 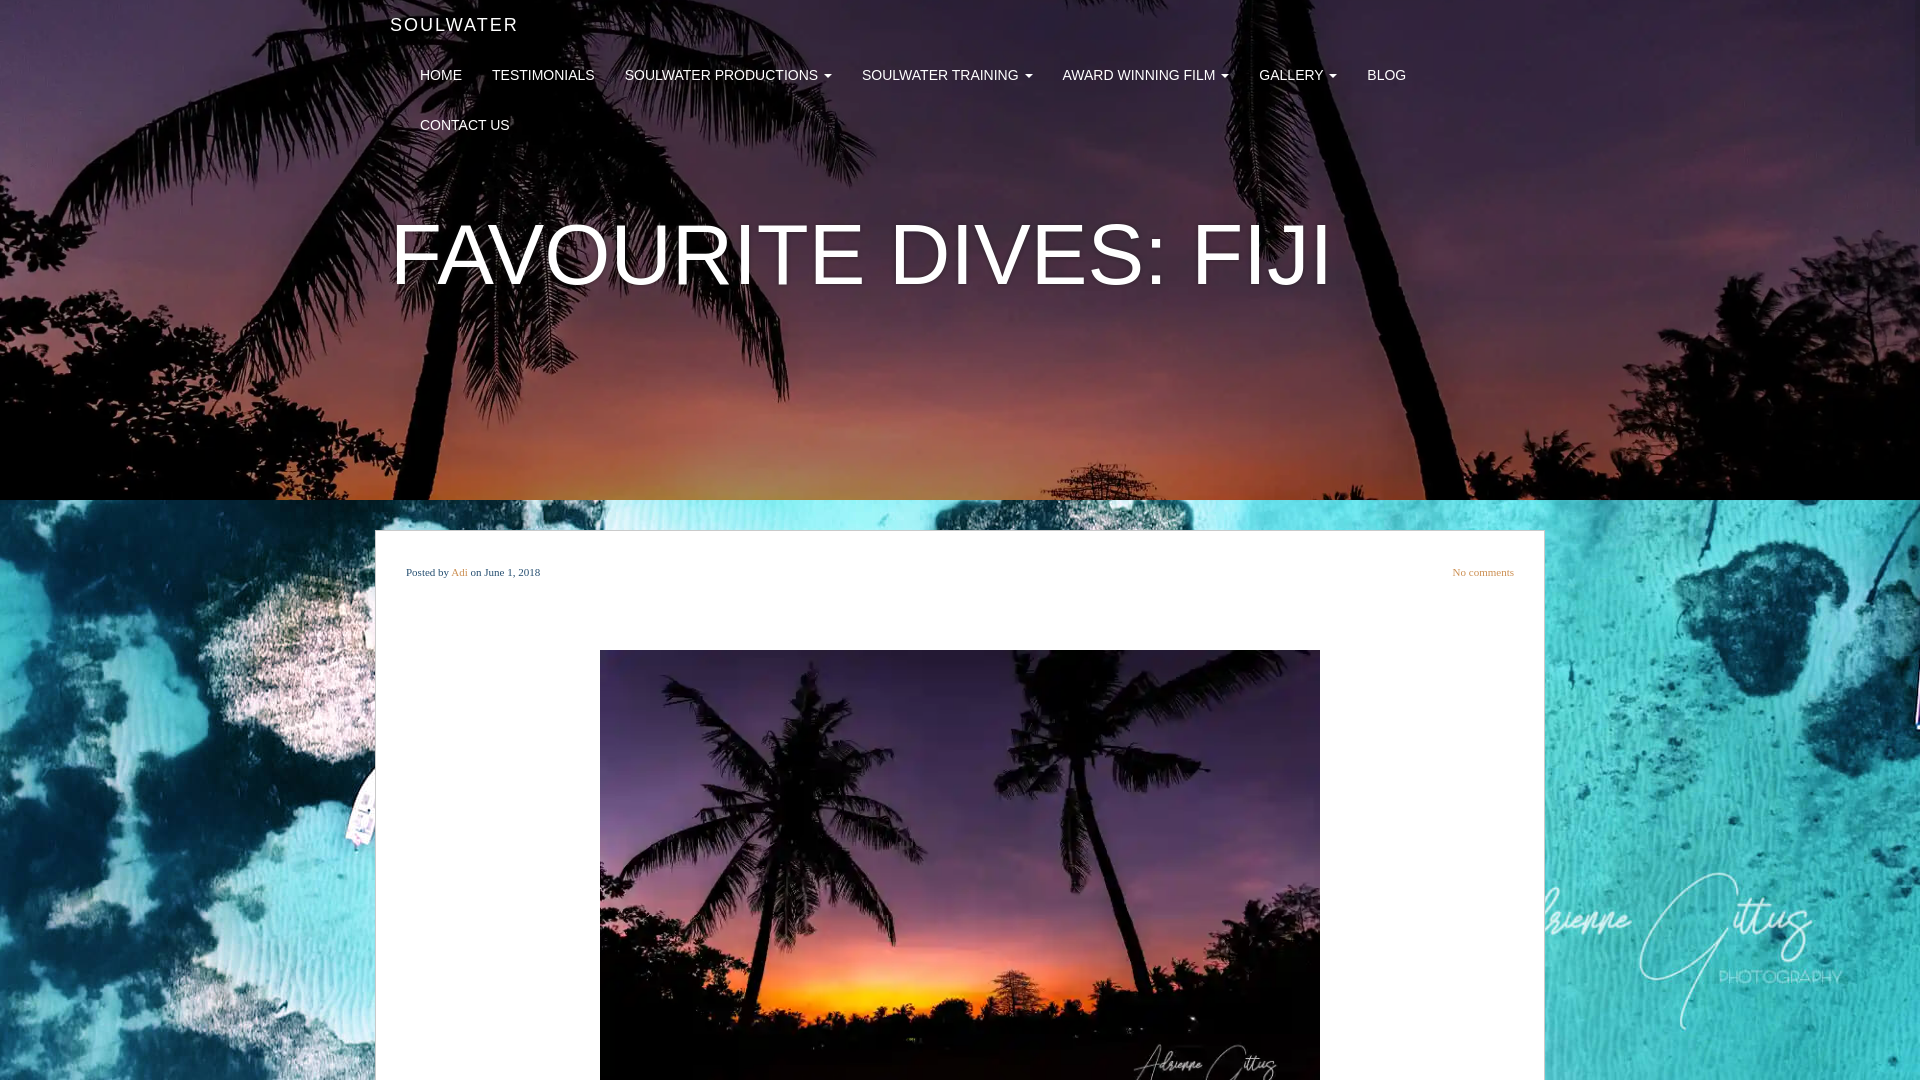 What do you see at coordinates (1298, 69) in the screenshot?
I see `GALLERY` at bounding box center [1298, 69].